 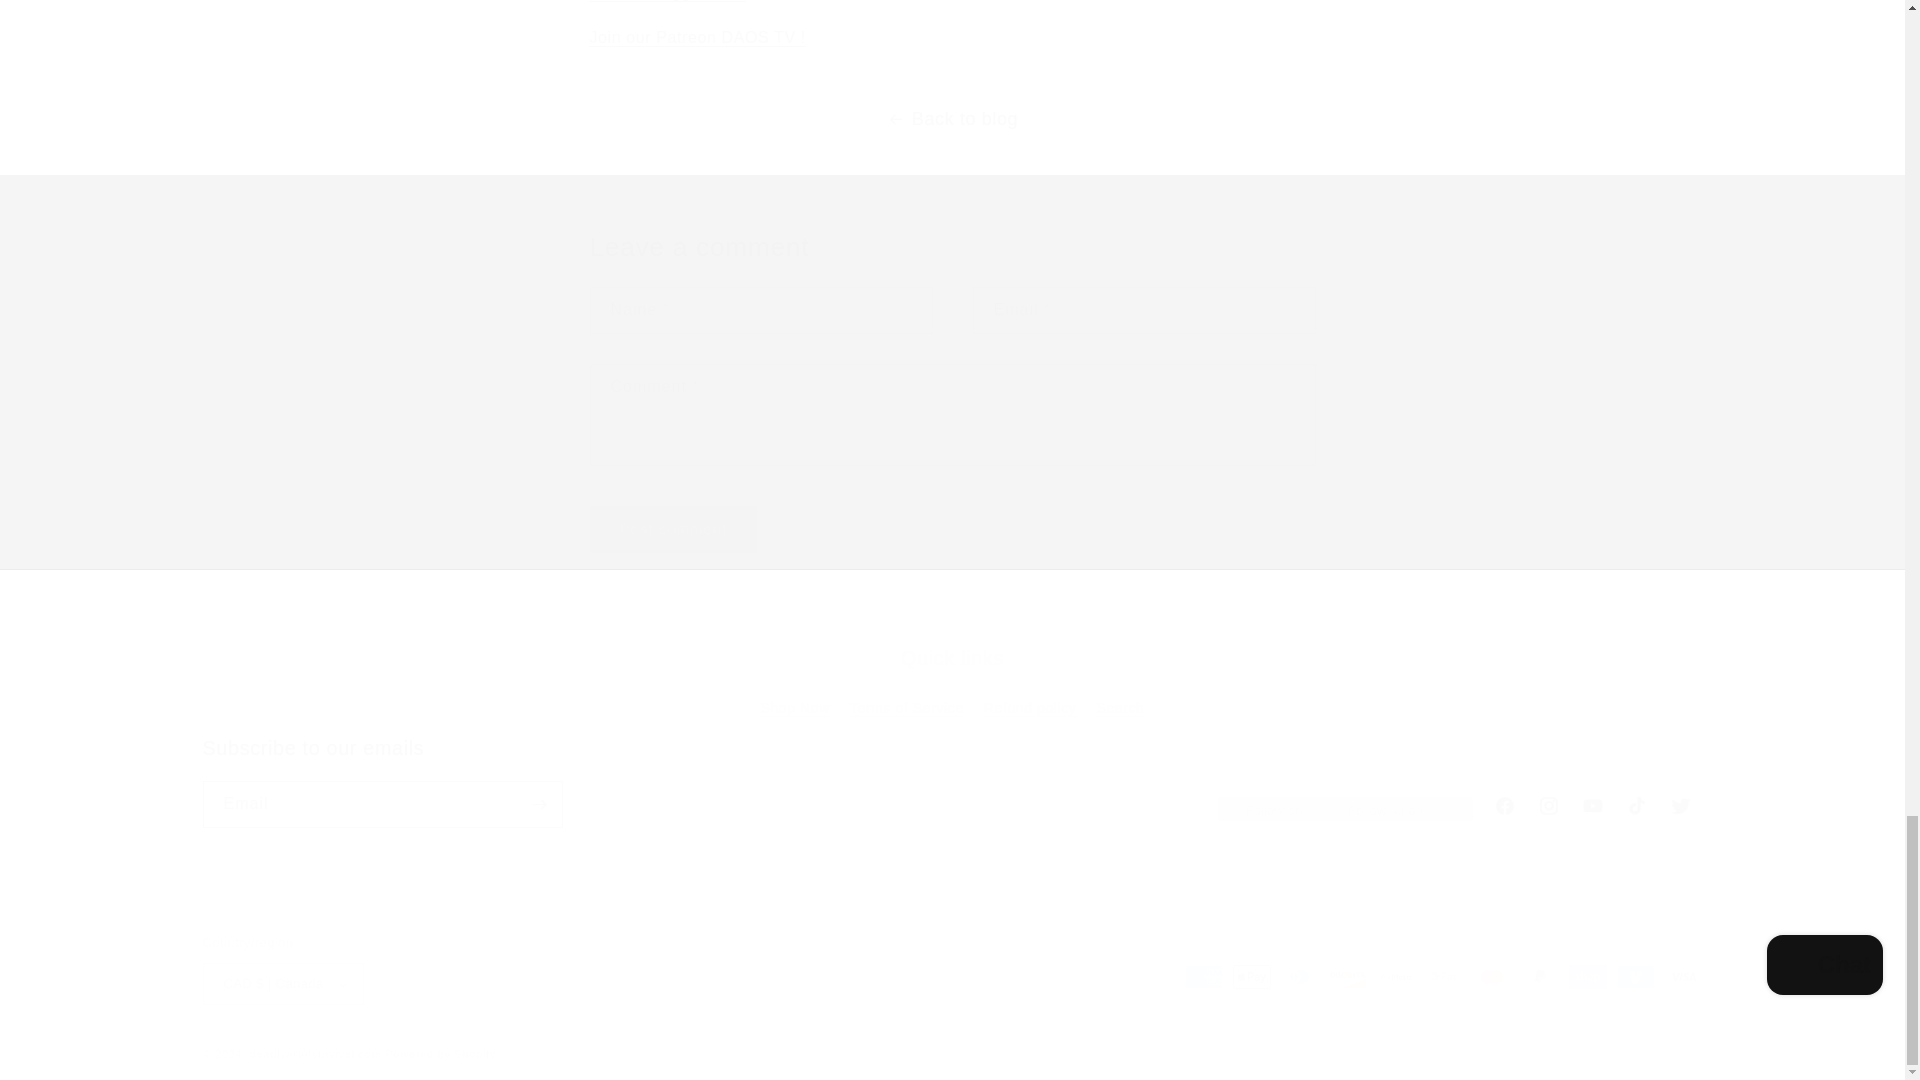 What do you see at coordinates (674, 529) in the screenshot?
I see `Post comment` at bounding box center [674, 529].